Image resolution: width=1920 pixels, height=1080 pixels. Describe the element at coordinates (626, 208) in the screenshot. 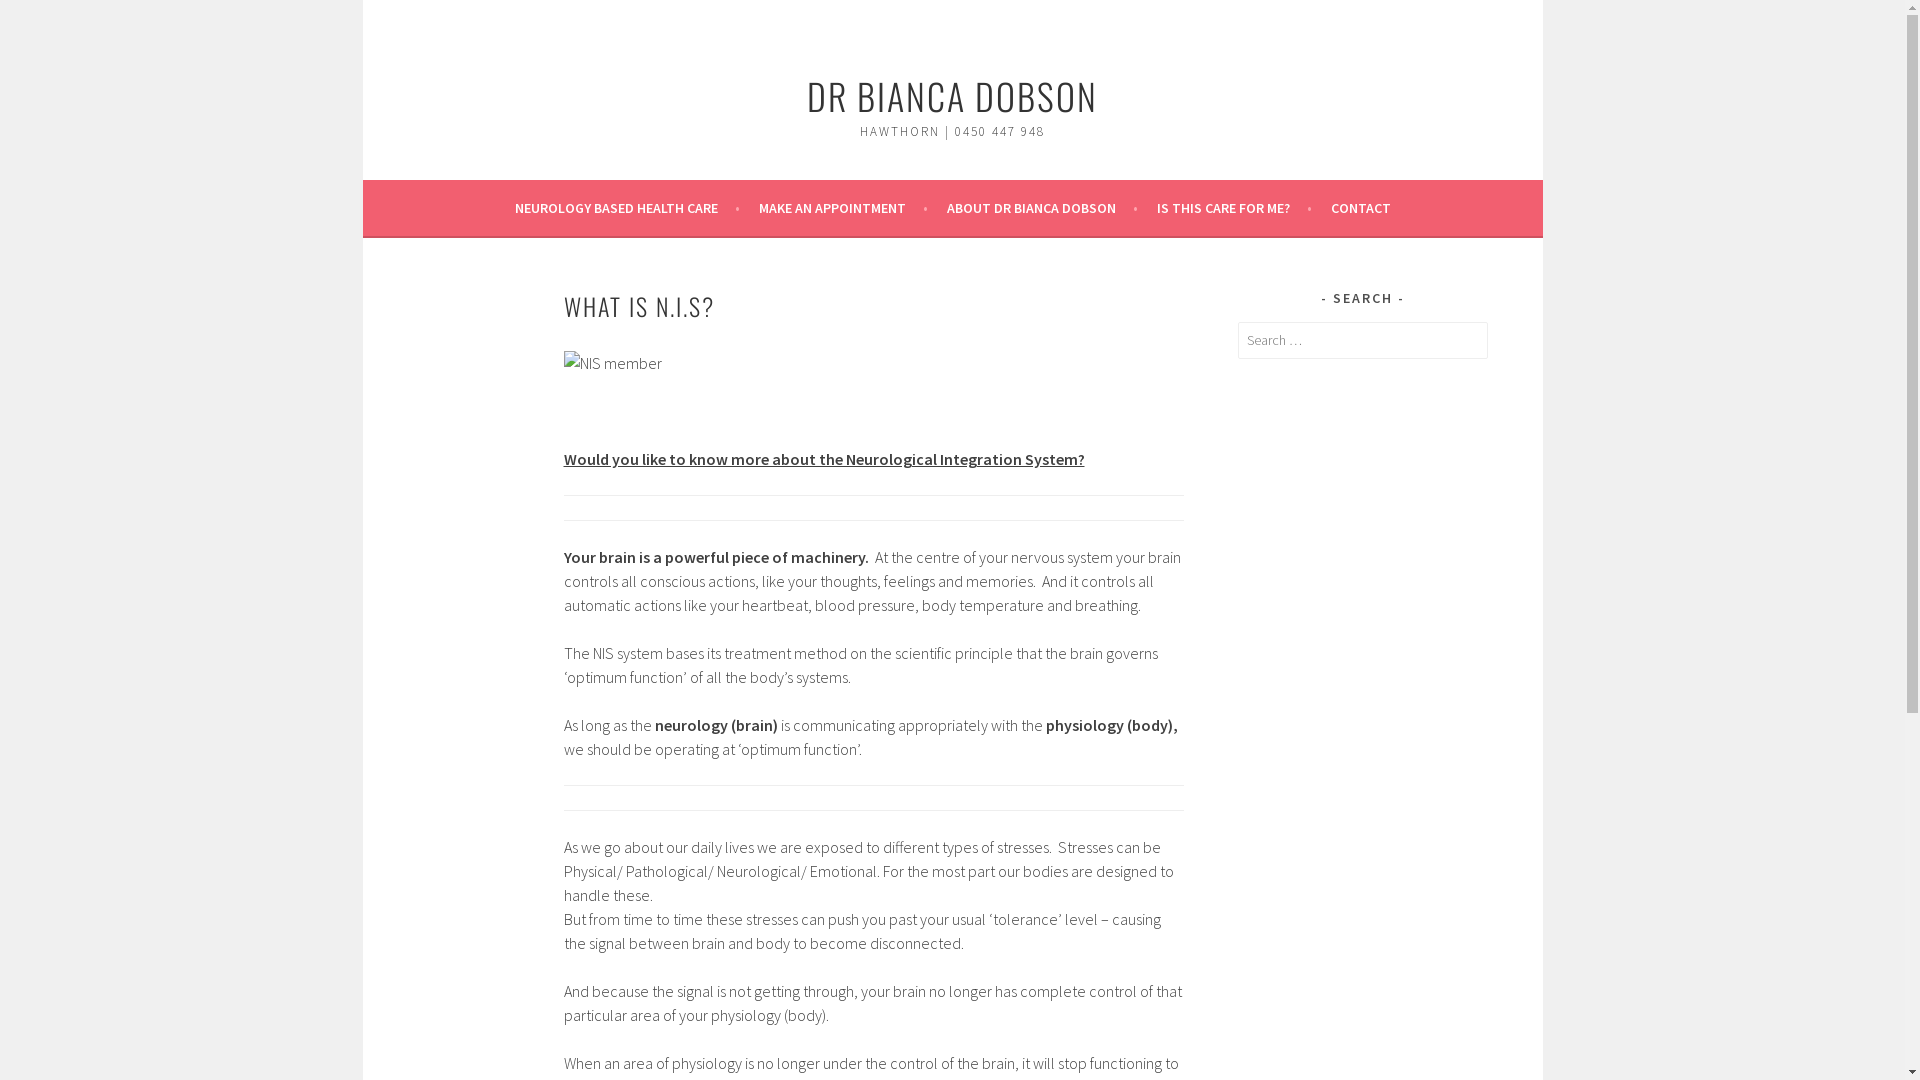

I see `NEUROLOGY BASED HEALTH CARE` at that location.